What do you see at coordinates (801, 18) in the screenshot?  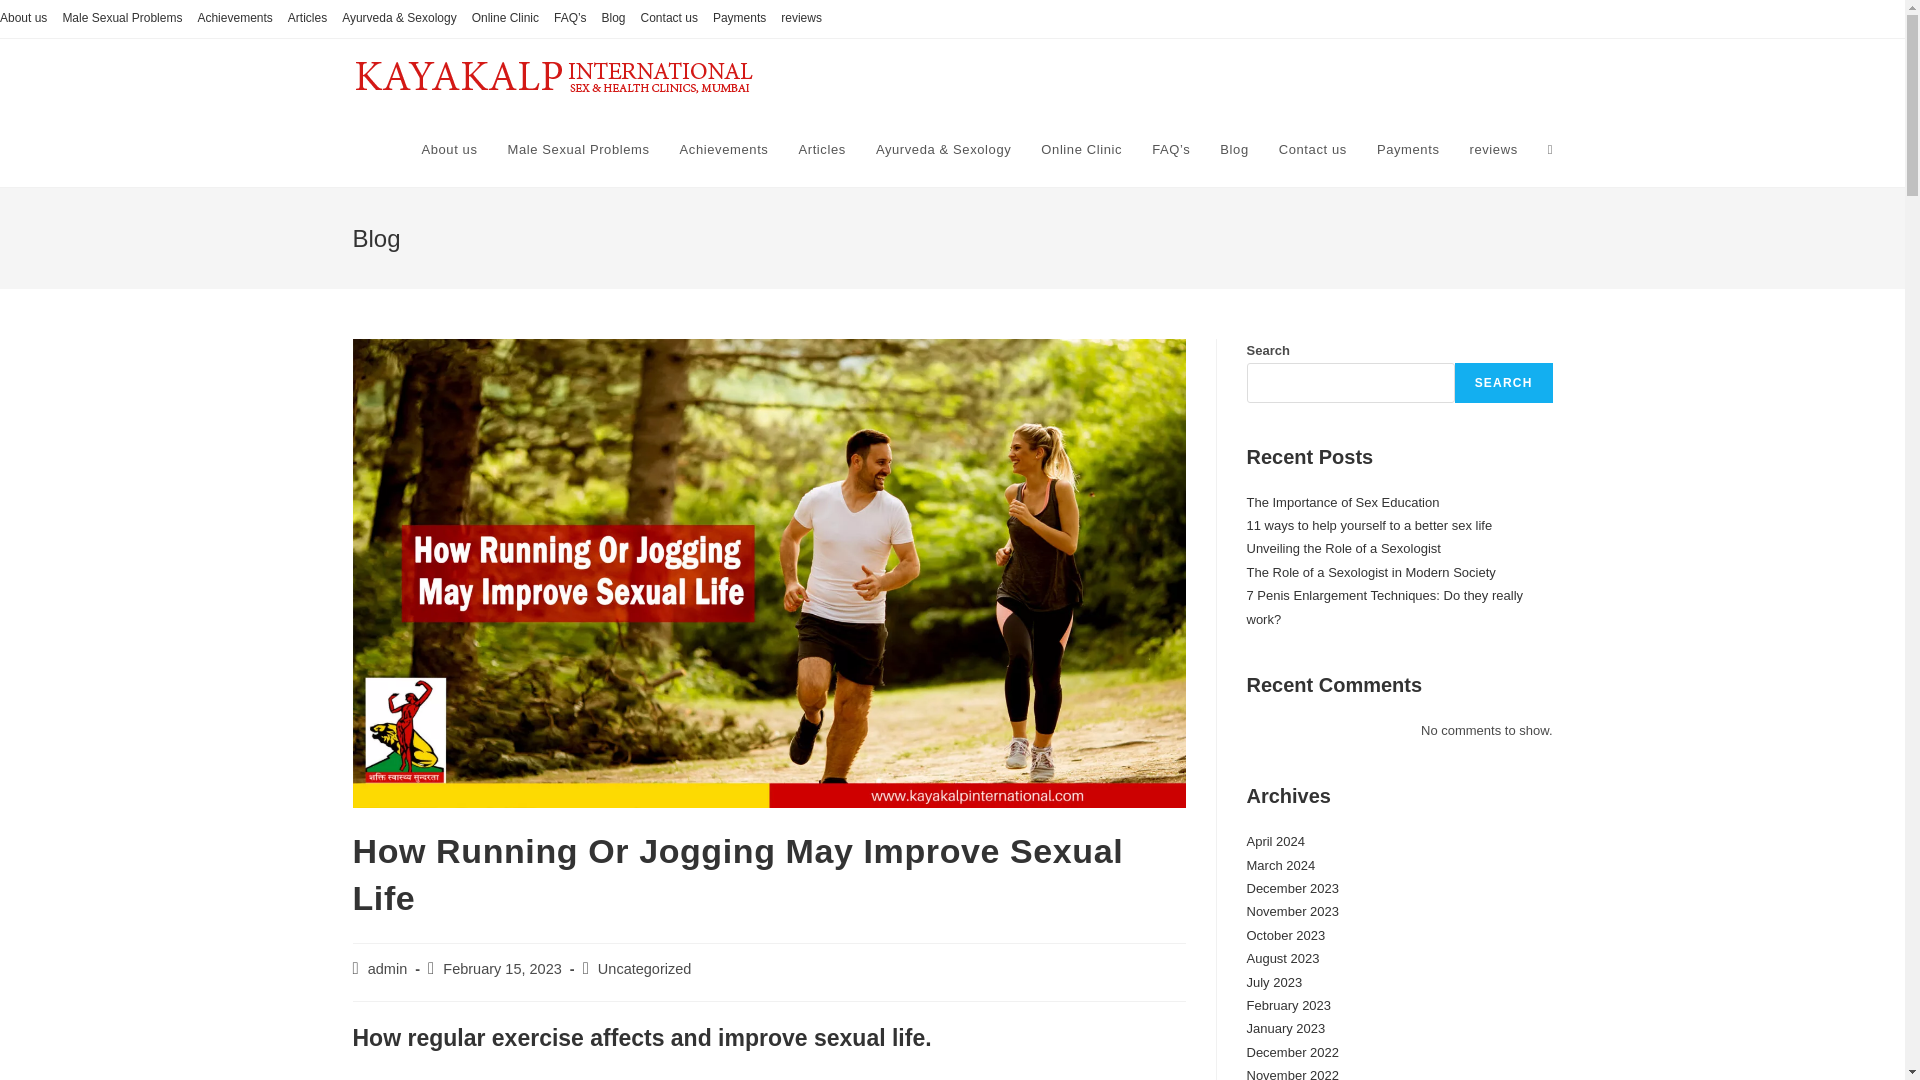 I see `reviews` at bounding box center [801, 18].